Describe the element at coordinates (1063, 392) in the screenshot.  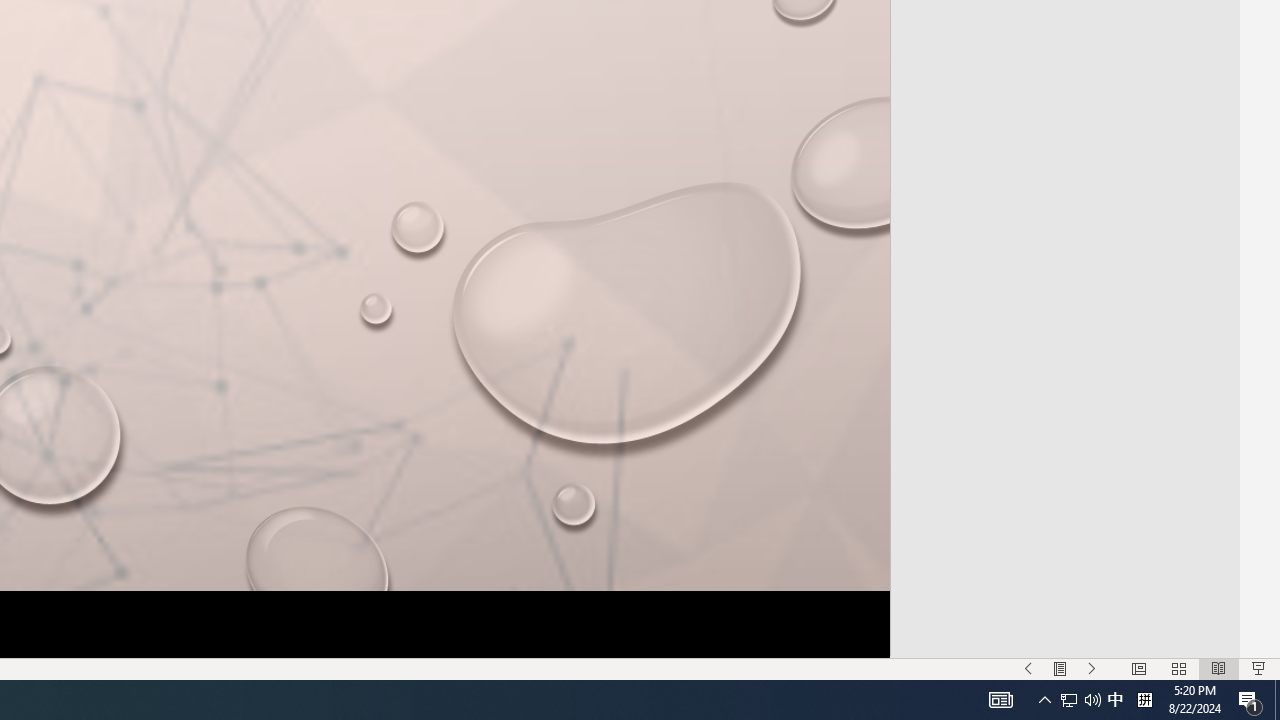
I see `Dari` at that location.